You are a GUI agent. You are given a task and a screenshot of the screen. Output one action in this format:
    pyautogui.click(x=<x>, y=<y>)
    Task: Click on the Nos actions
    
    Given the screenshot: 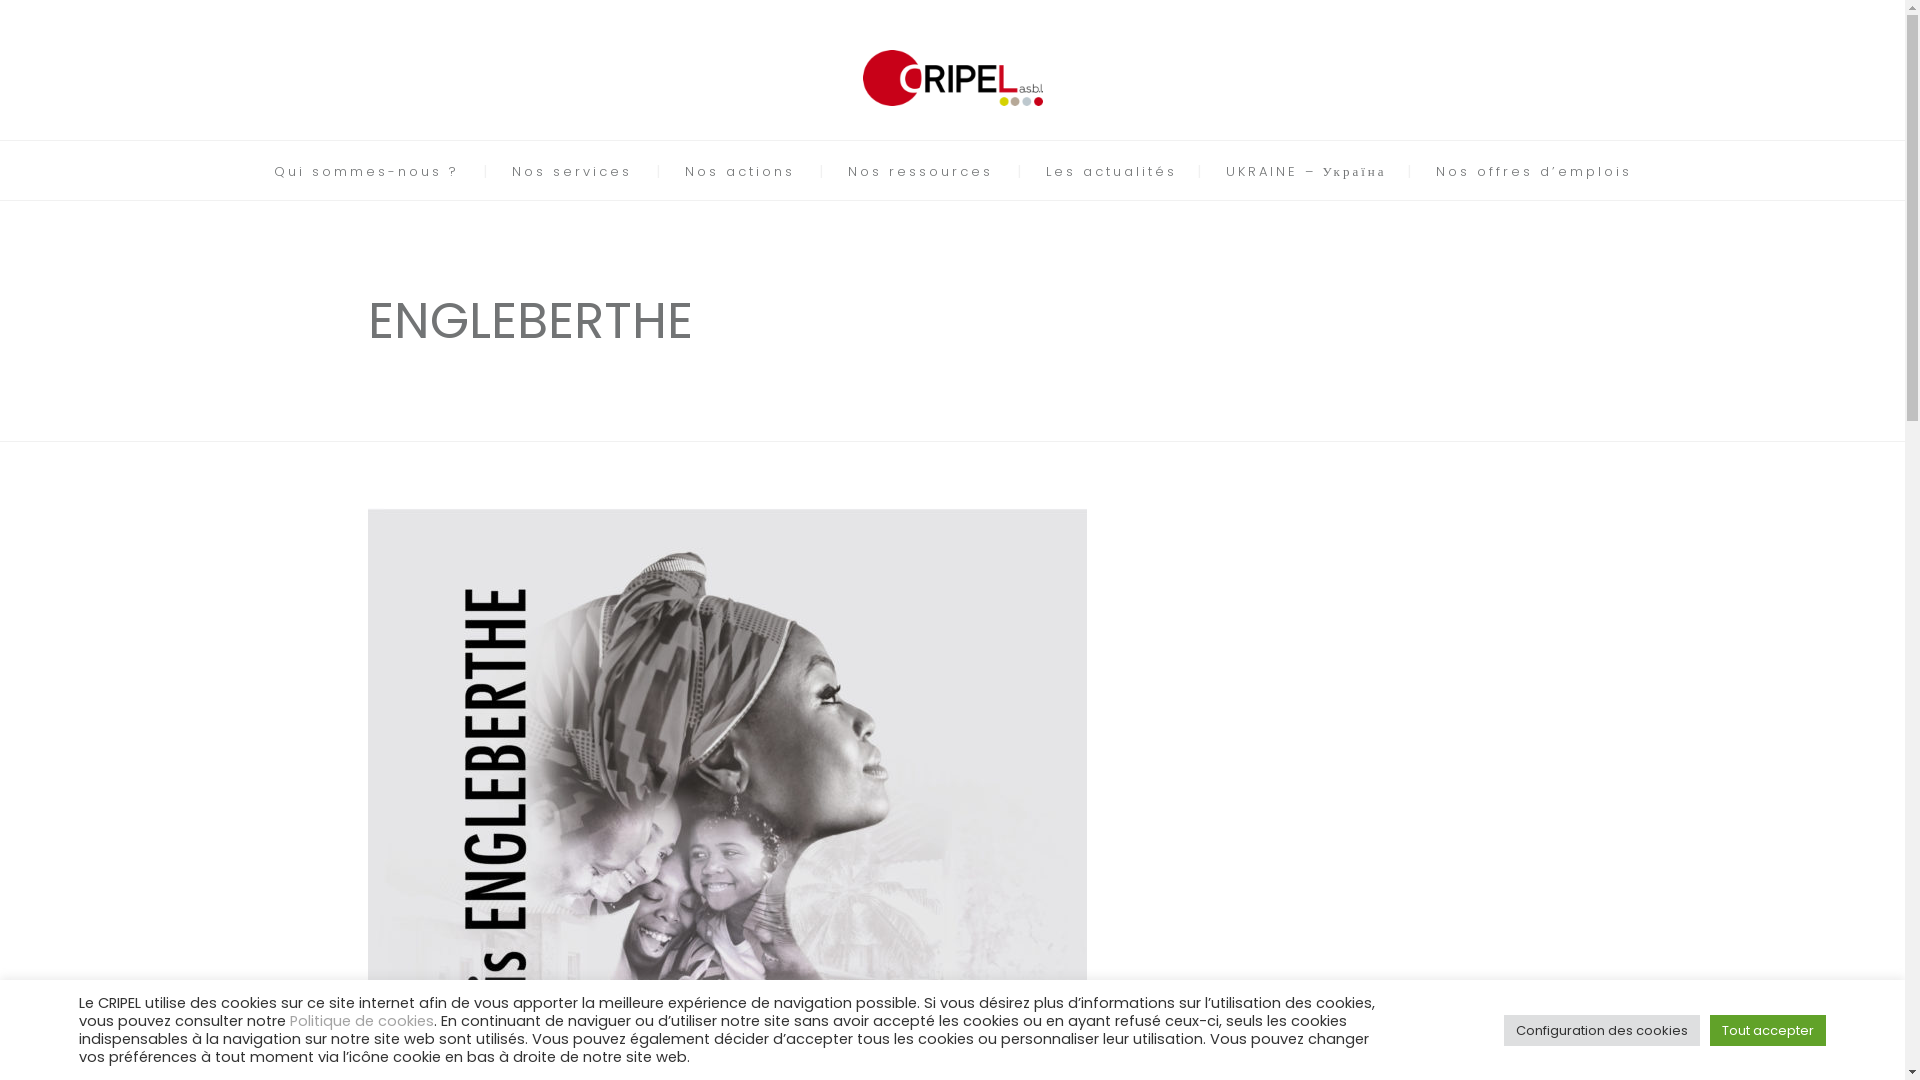 What is the action you would take?
    pyautogui.click(x=739, y=172)
    